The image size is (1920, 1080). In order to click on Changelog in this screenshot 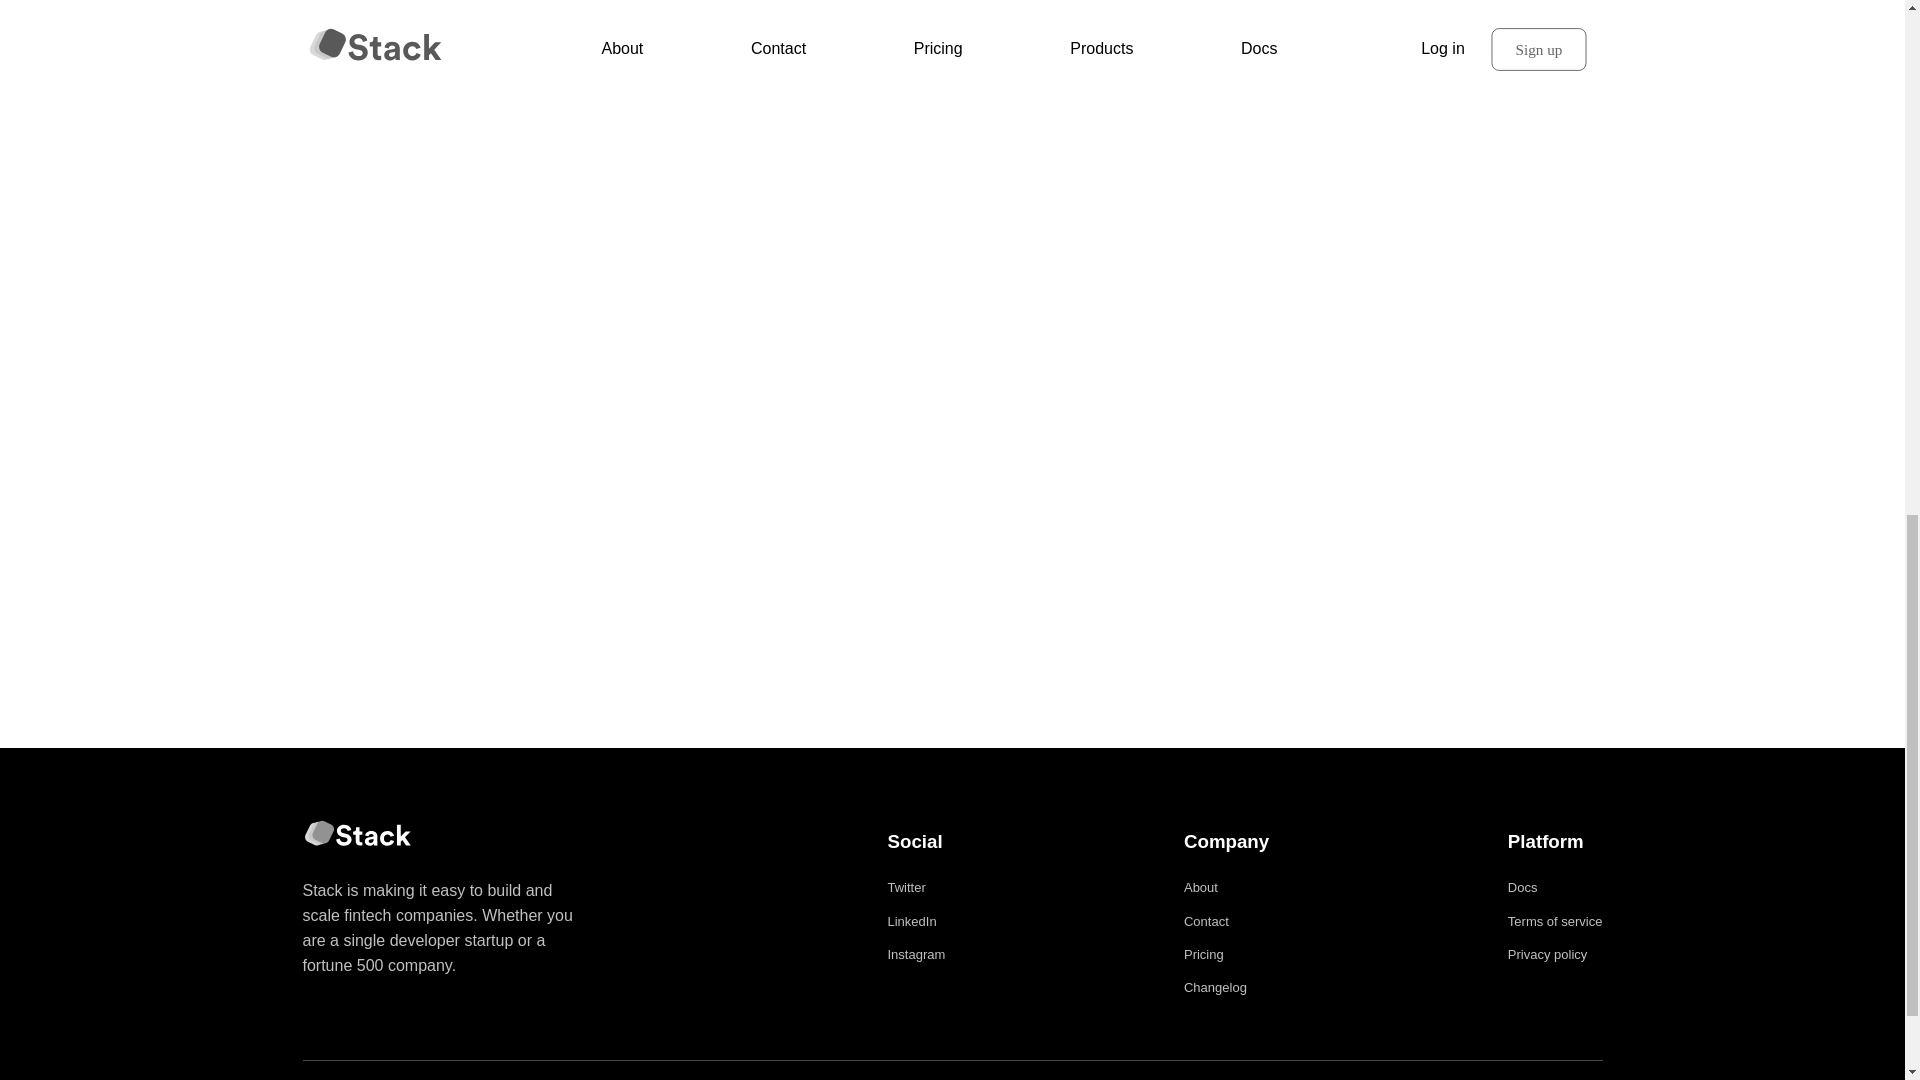, I will do `click(1215, 987)`.